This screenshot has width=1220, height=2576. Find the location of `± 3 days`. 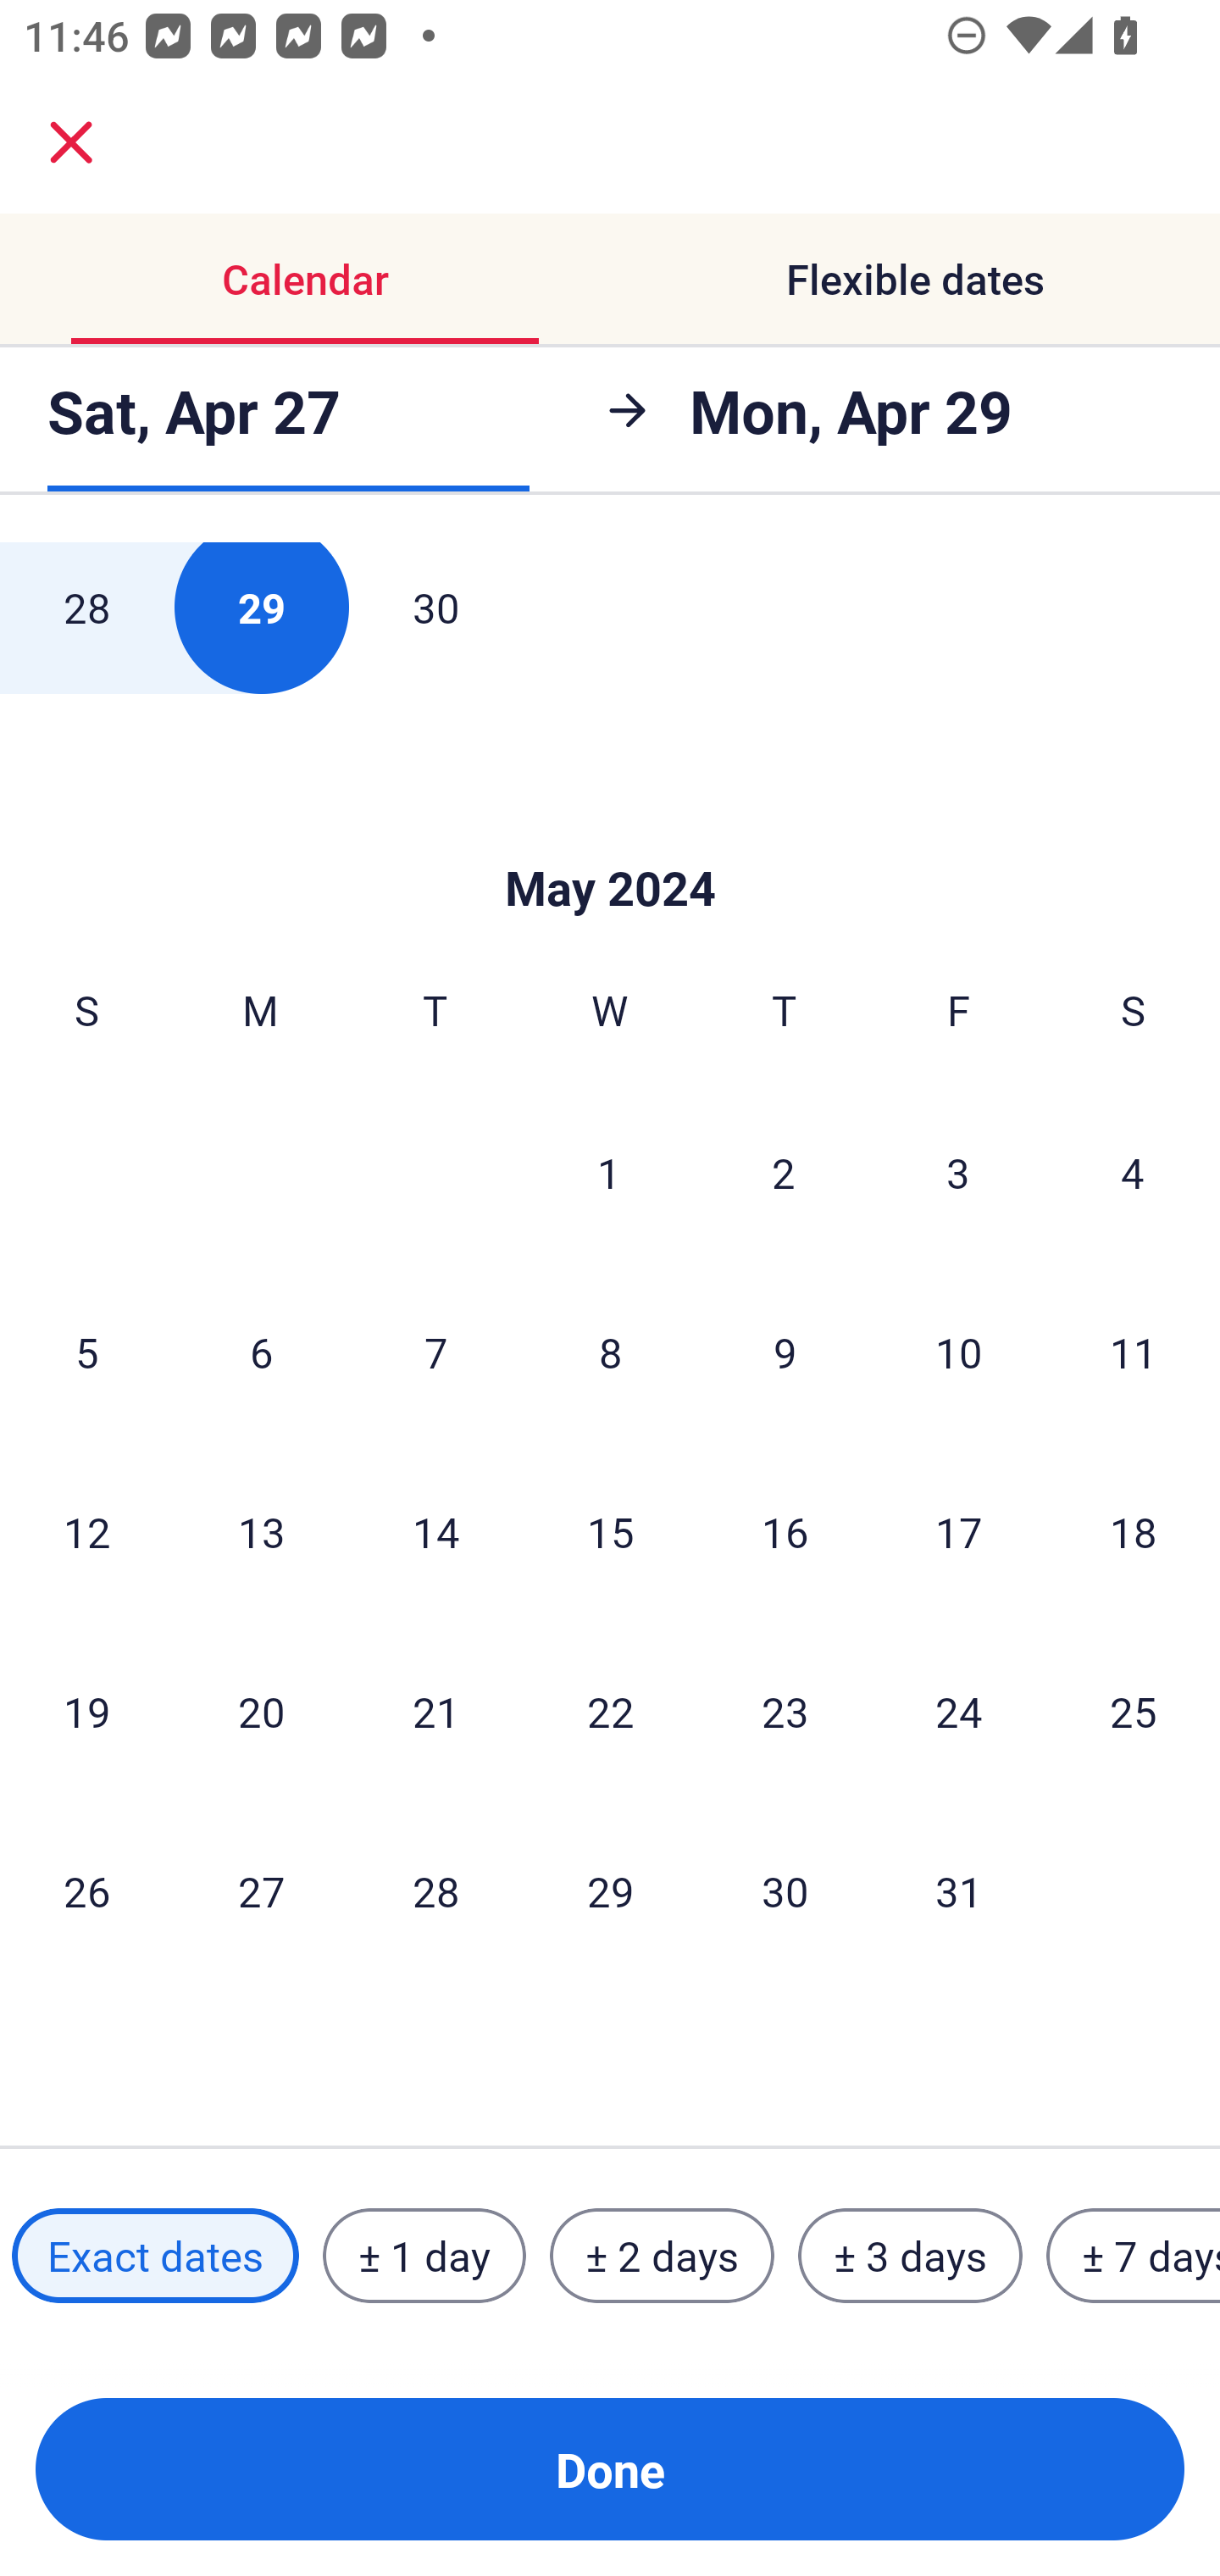

± 3 days is located at coordinates (910, 2255).